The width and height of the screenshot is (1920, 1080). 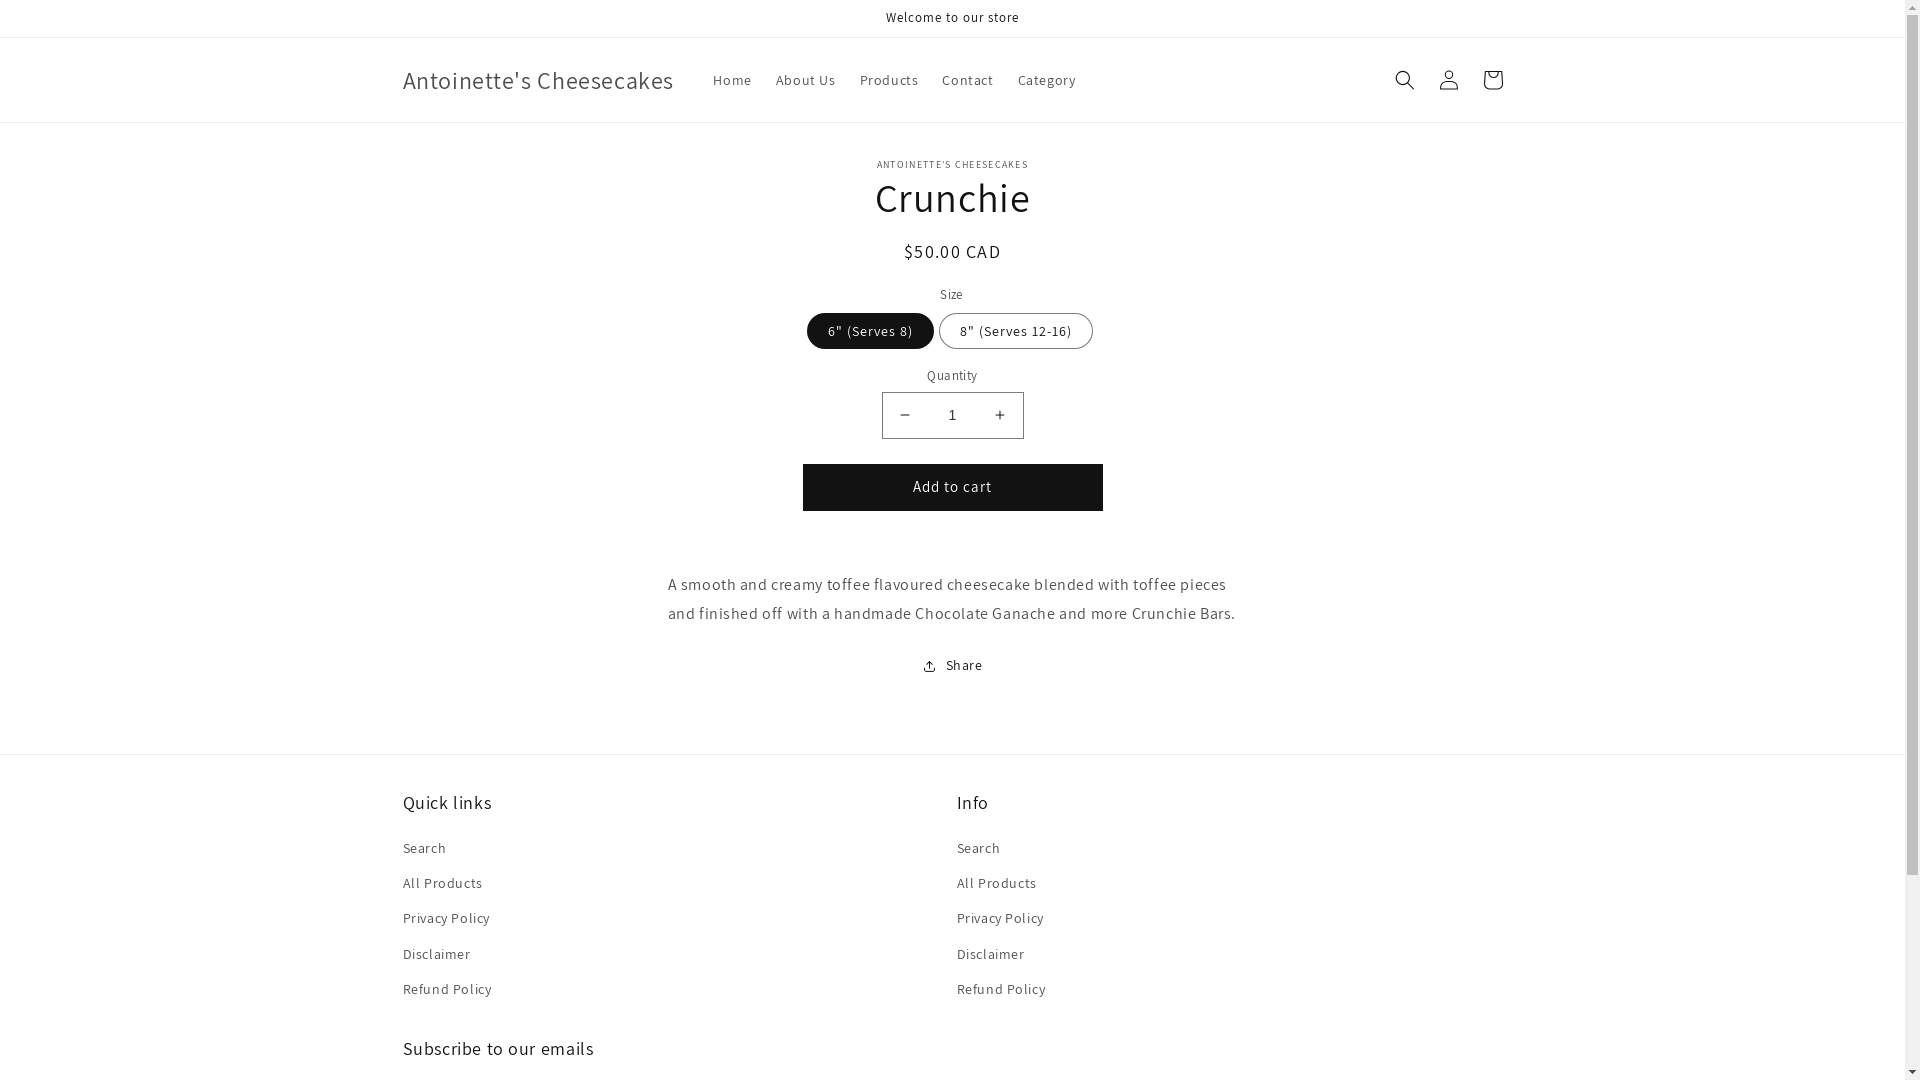 What do you see at coordinates (424, 851) in the screenshot?
I see `Search` at bounding box center [424, 851].